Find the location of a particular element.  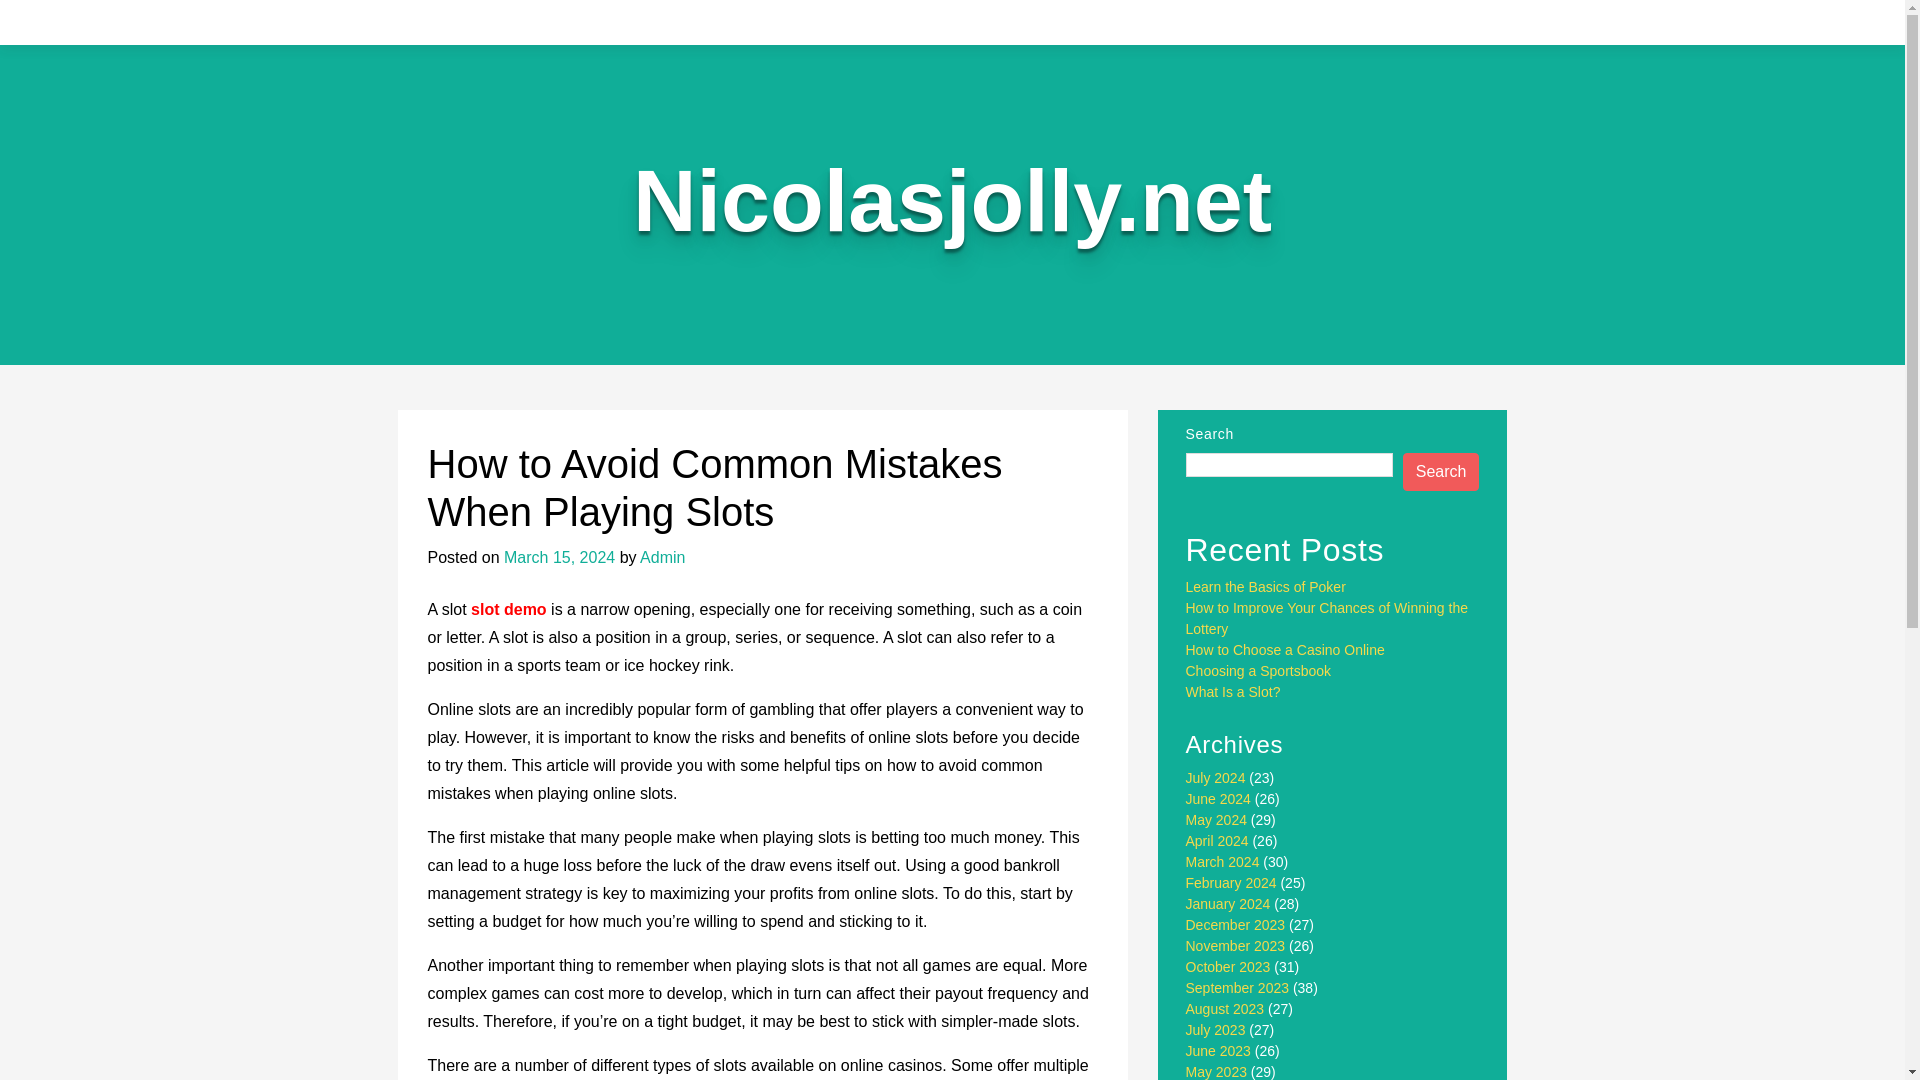

Learn the Basics of Poker is located at coordinates (1266, 586).